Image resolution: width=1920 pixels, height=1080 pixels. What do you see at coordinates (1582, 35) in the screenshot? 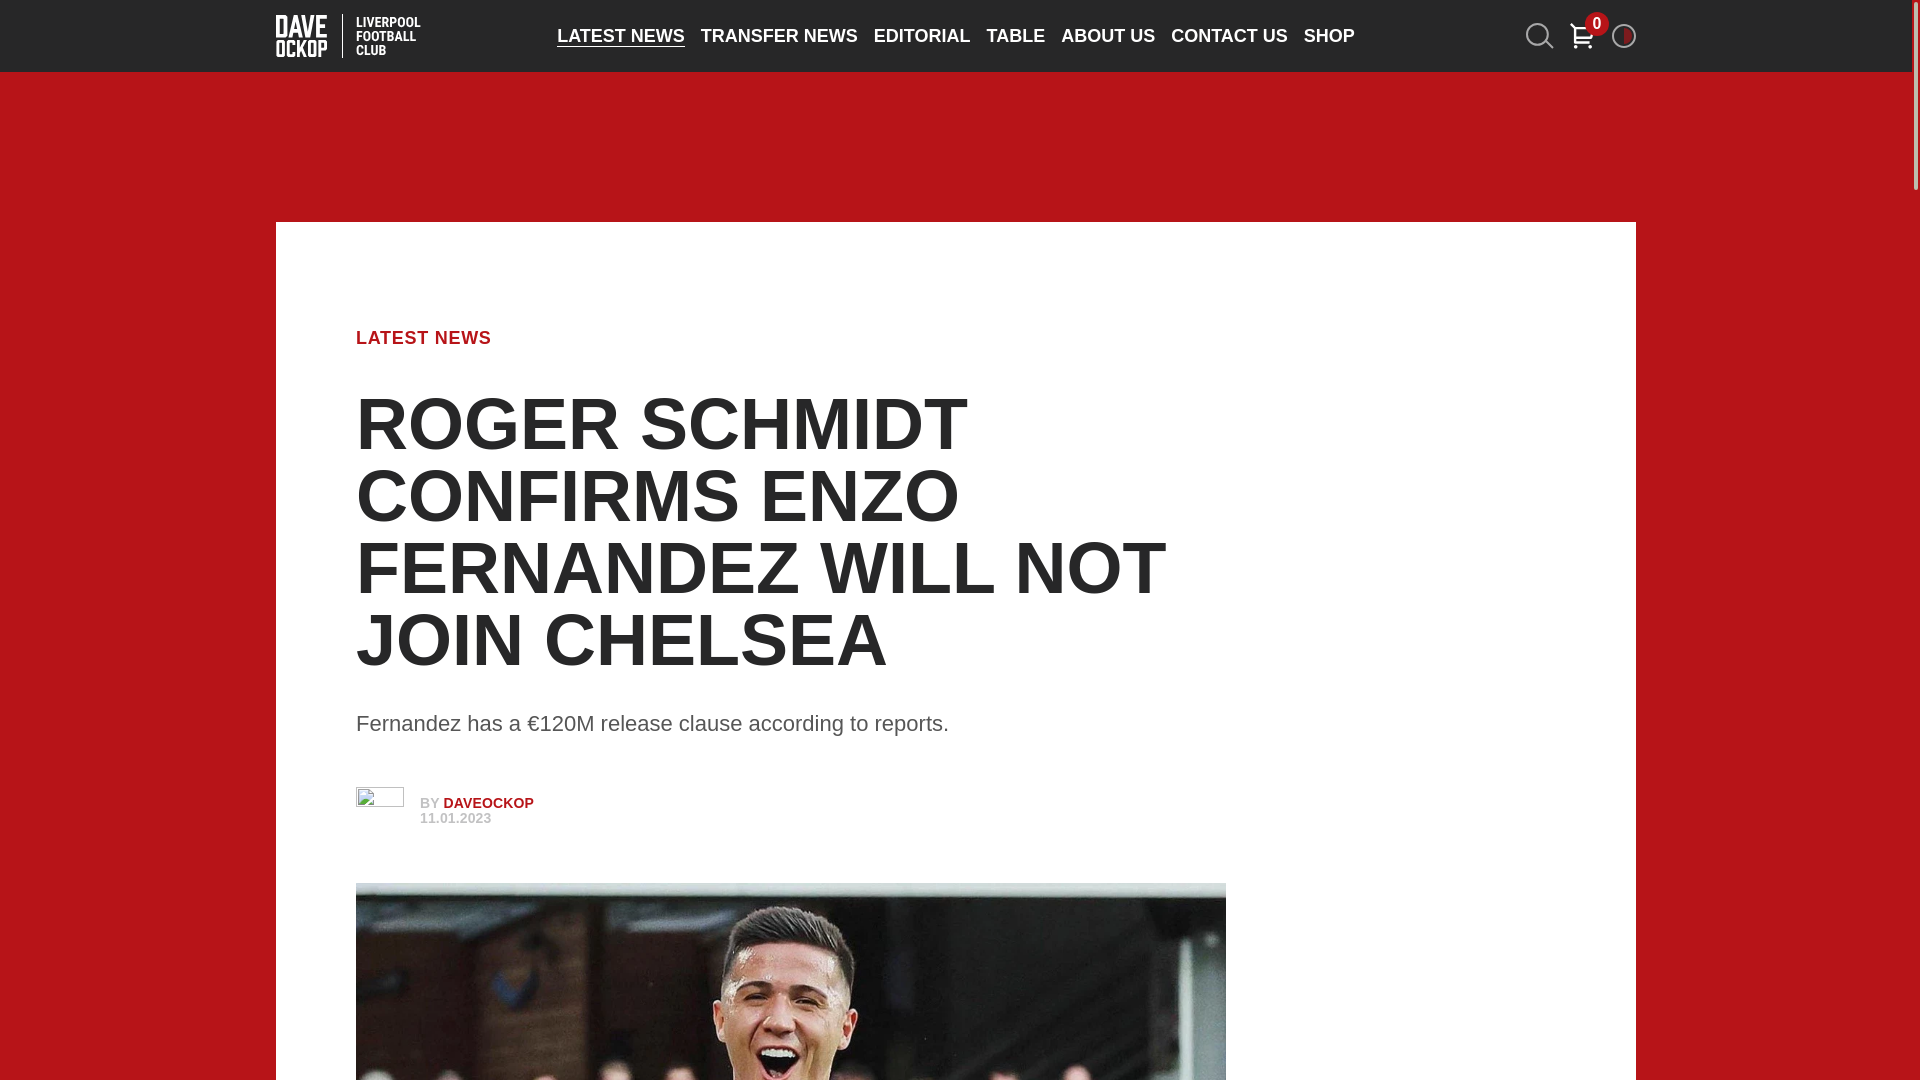
I see `Start shopping` at bounding box center [1582, 35].